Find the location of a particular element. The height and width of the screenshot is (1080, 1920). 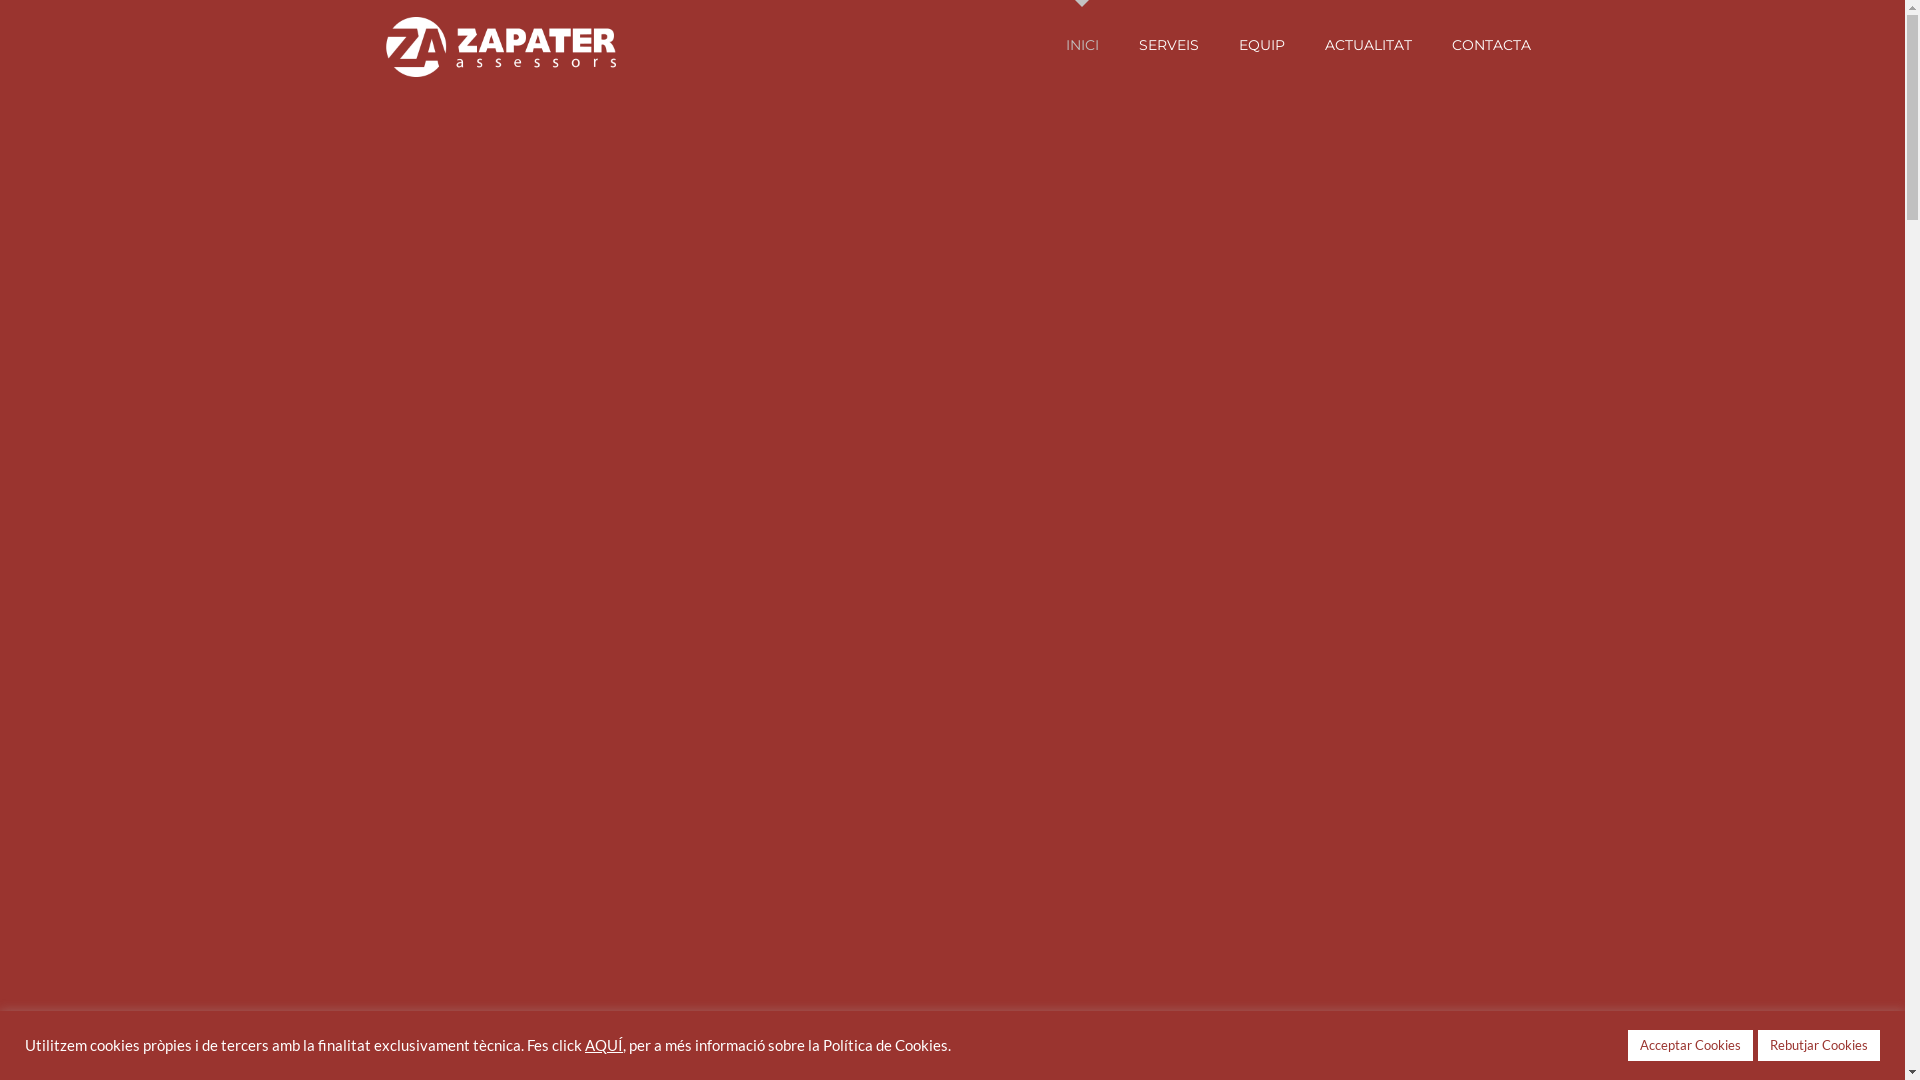

SERVEIS is located at coordinates (1168, 45).